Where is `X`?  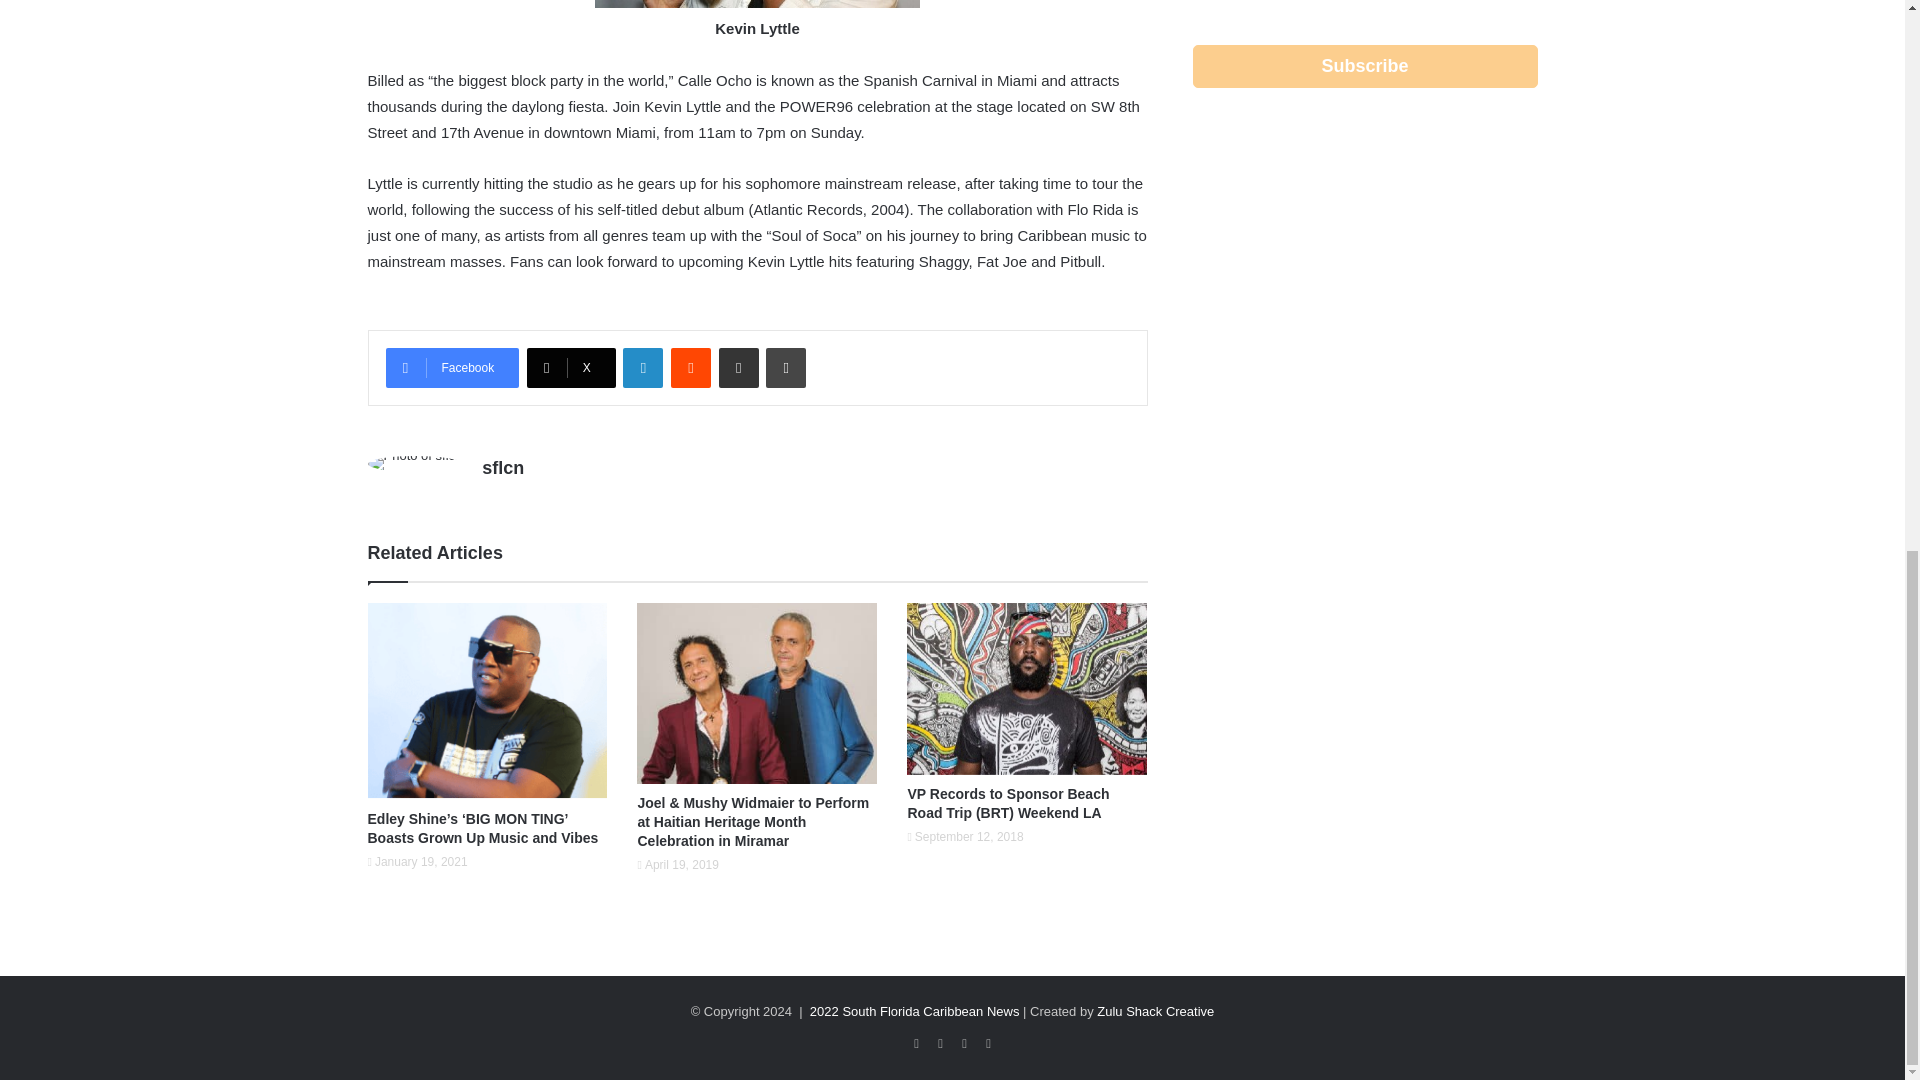 X is located at coordinates (571, 367).